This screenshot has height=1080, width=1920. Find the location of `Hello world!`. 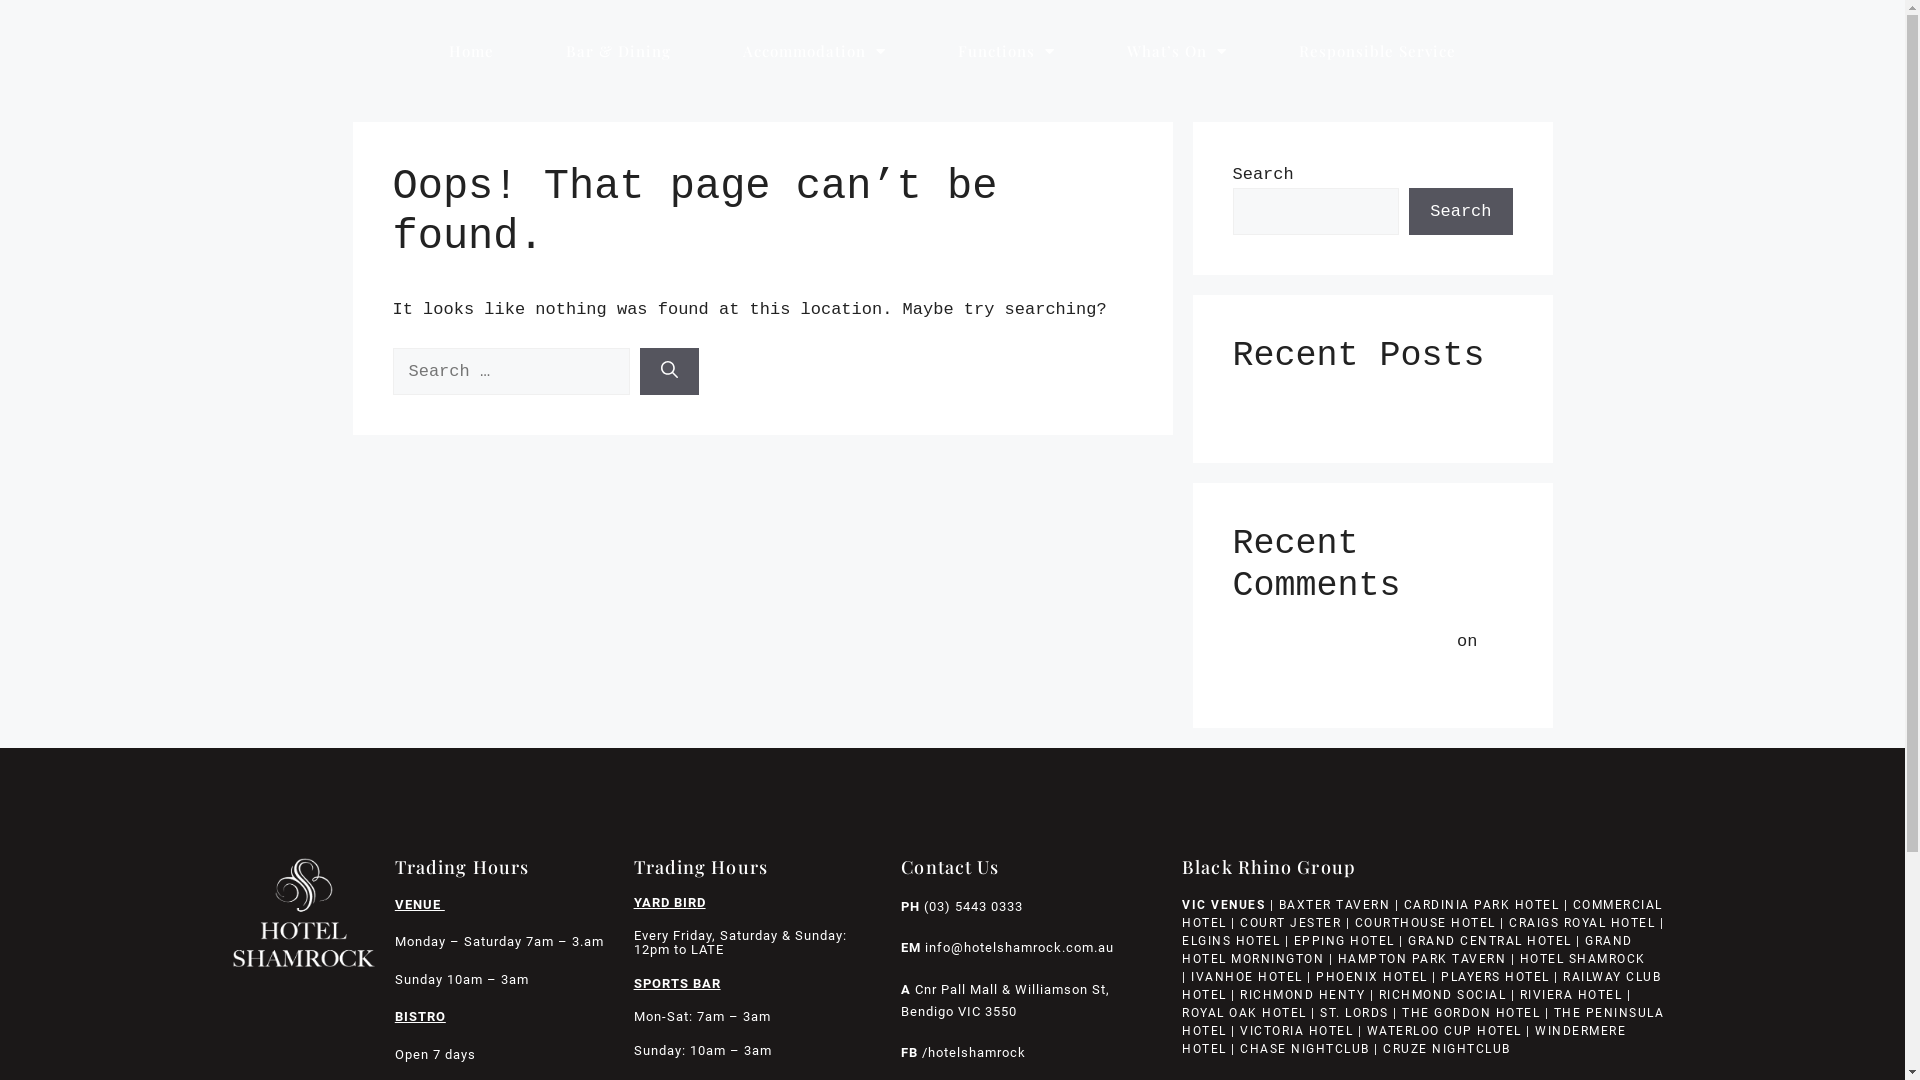

Hello world! is located at coordinates (1293, 672).